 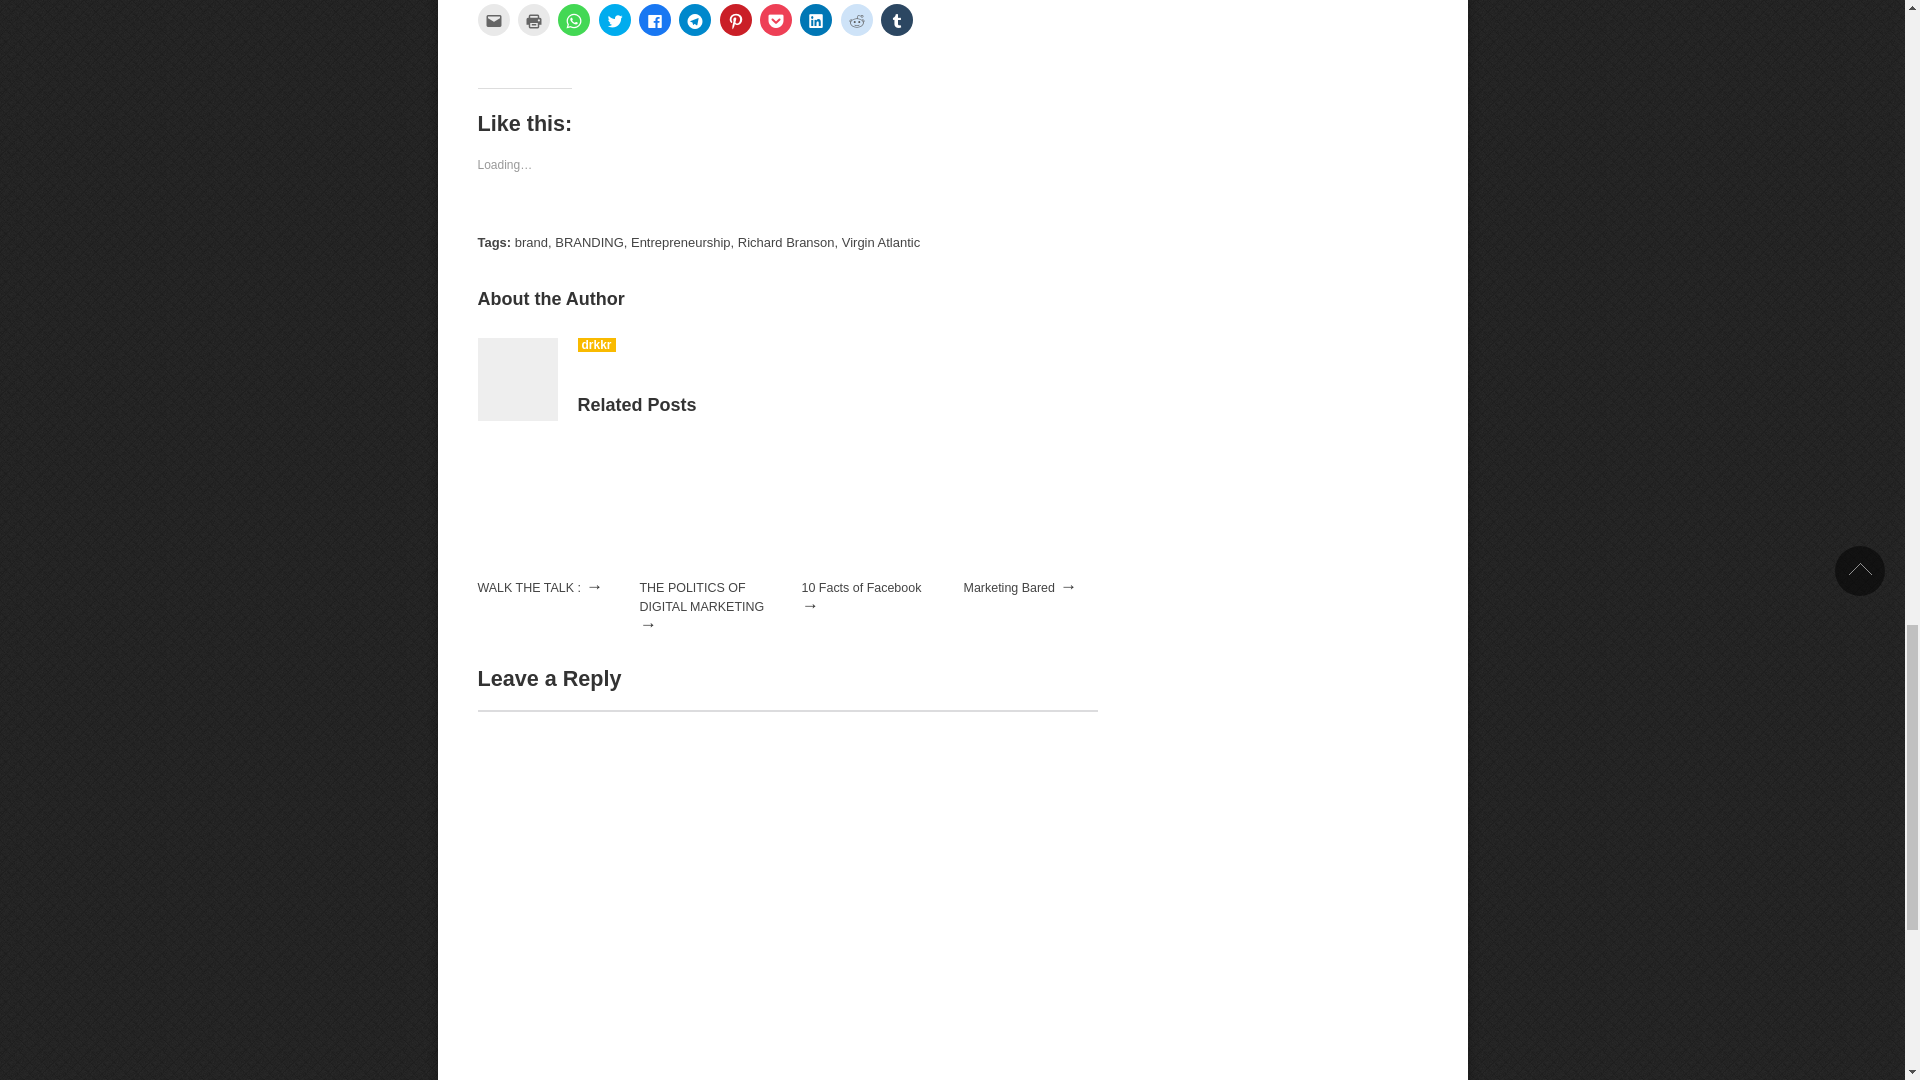 What do you see at coordinates (530, 588) in the screenshot?
I see `WALK THE TALK :` at bounding box center [530, 588].